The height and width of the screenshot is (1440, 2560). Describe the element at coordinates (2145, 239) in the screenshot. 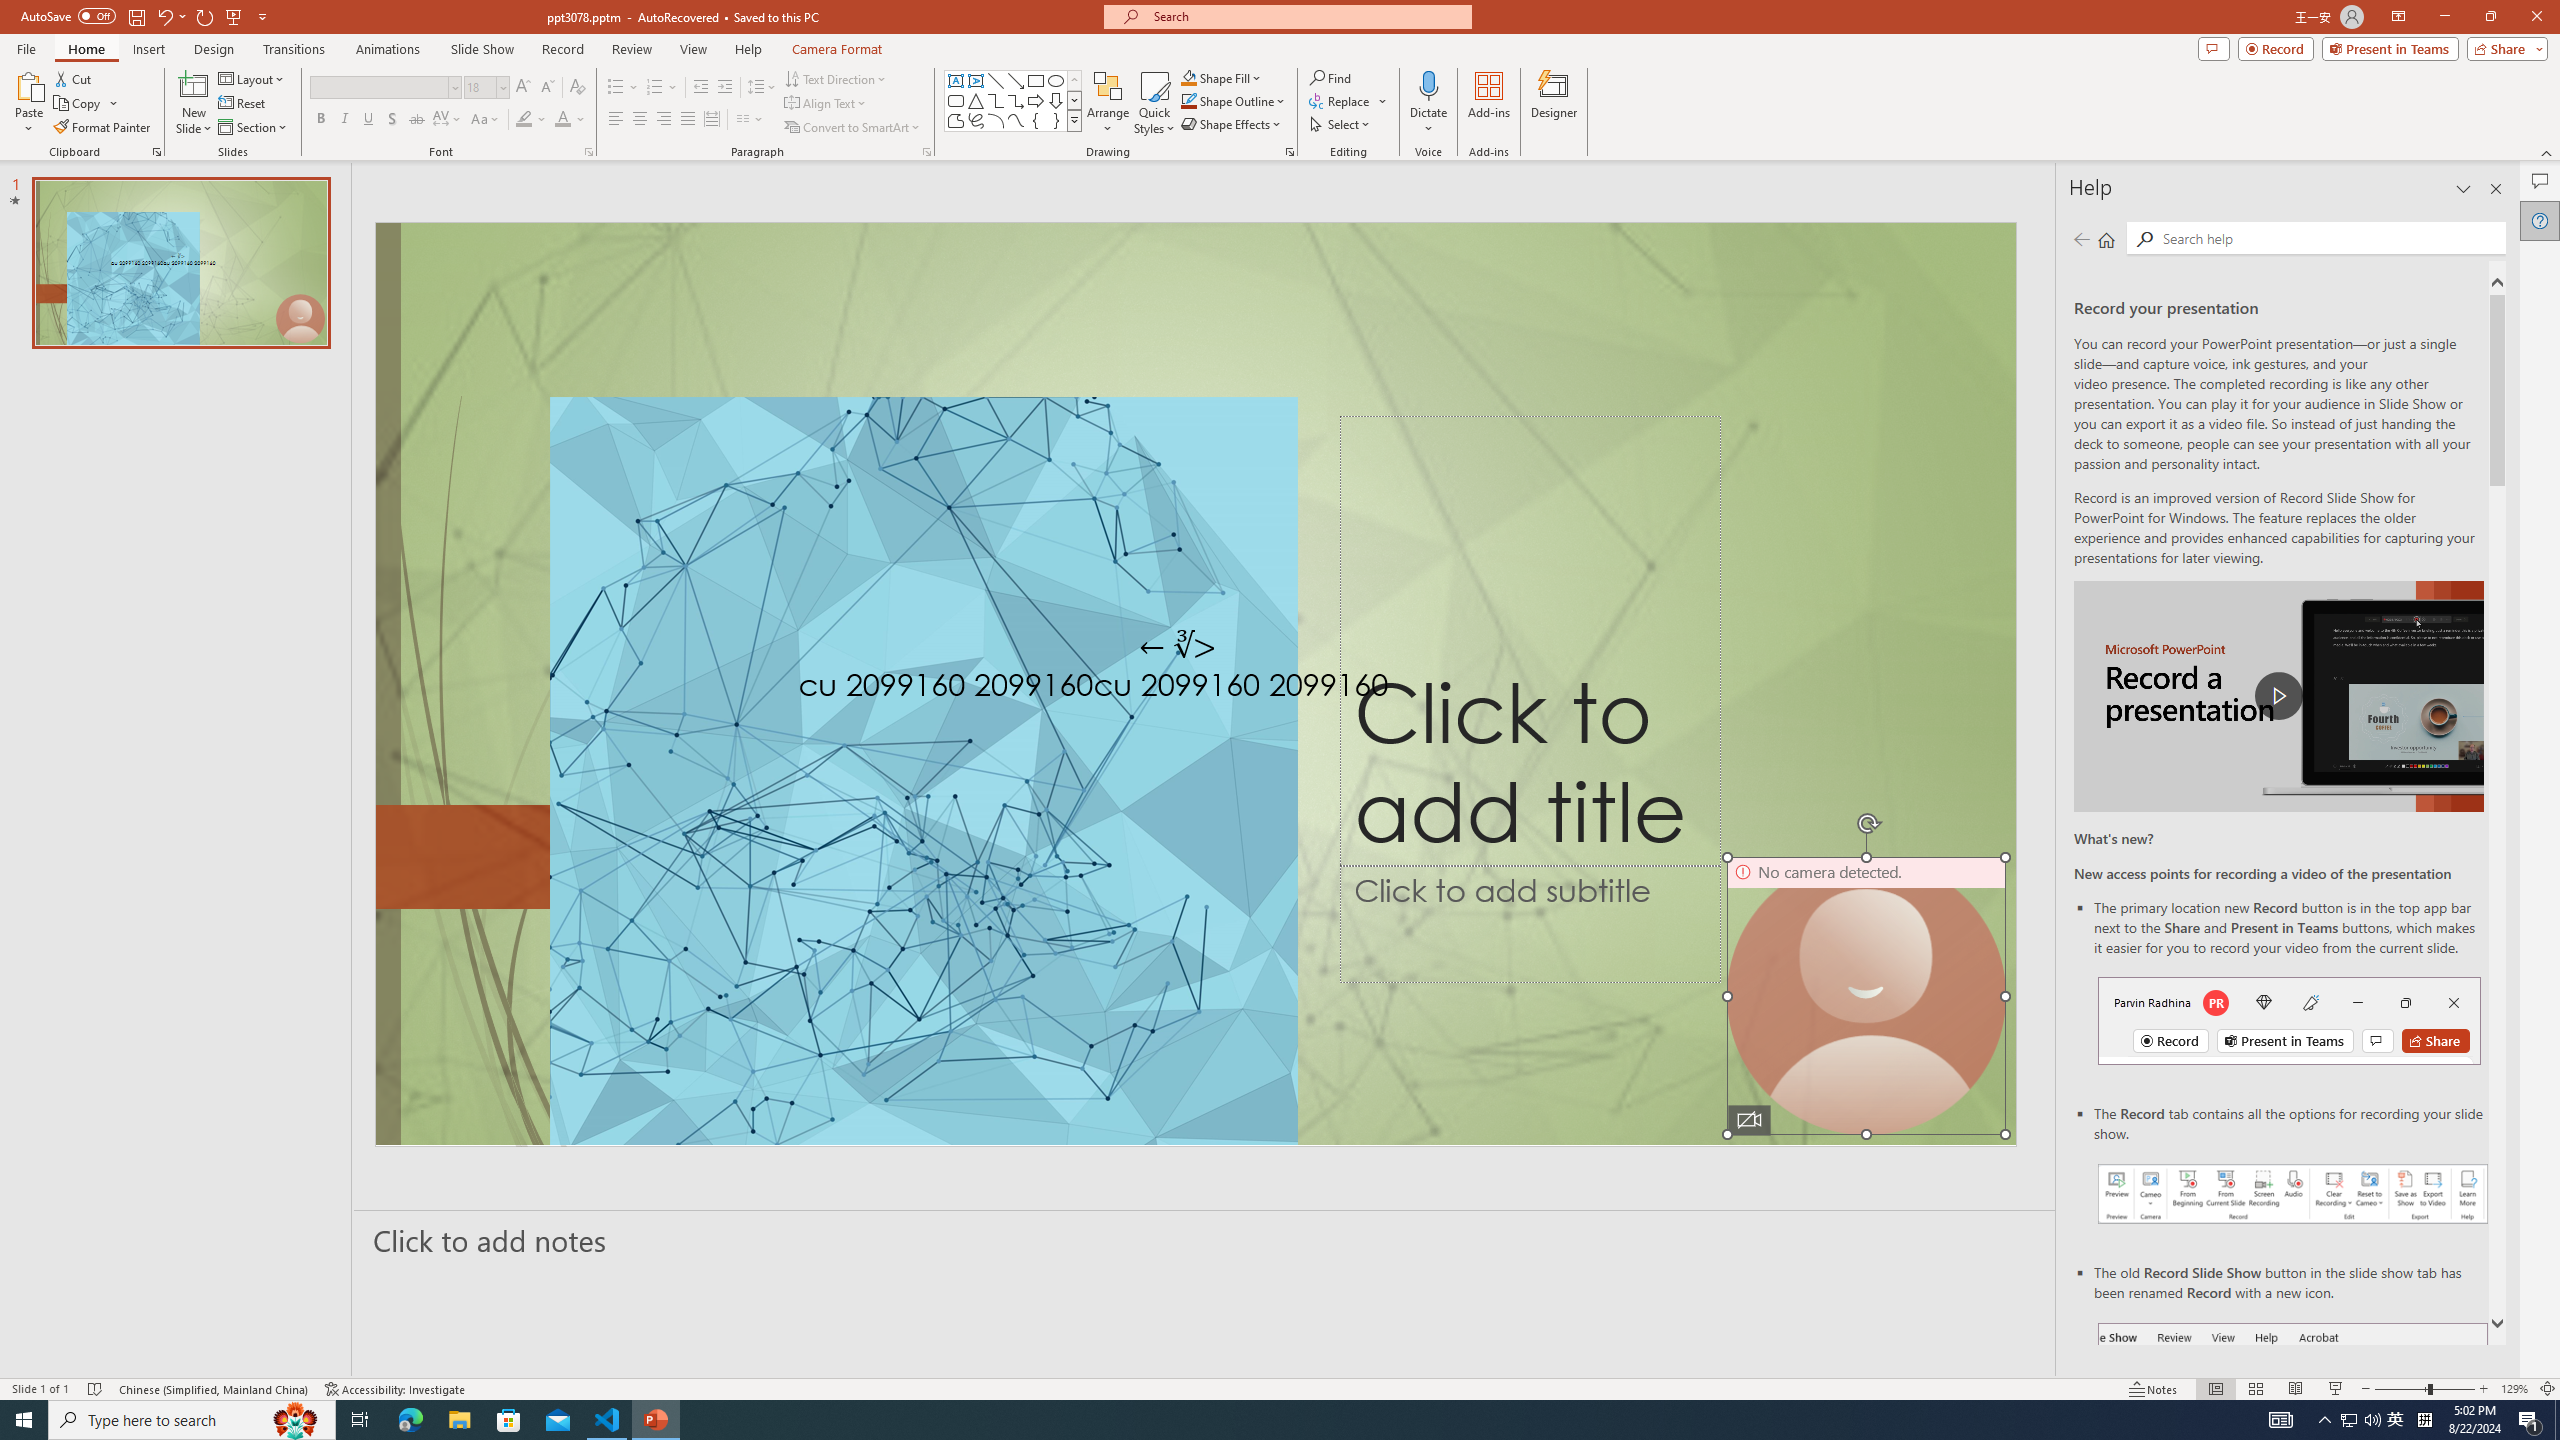

I see `Search` at that location.